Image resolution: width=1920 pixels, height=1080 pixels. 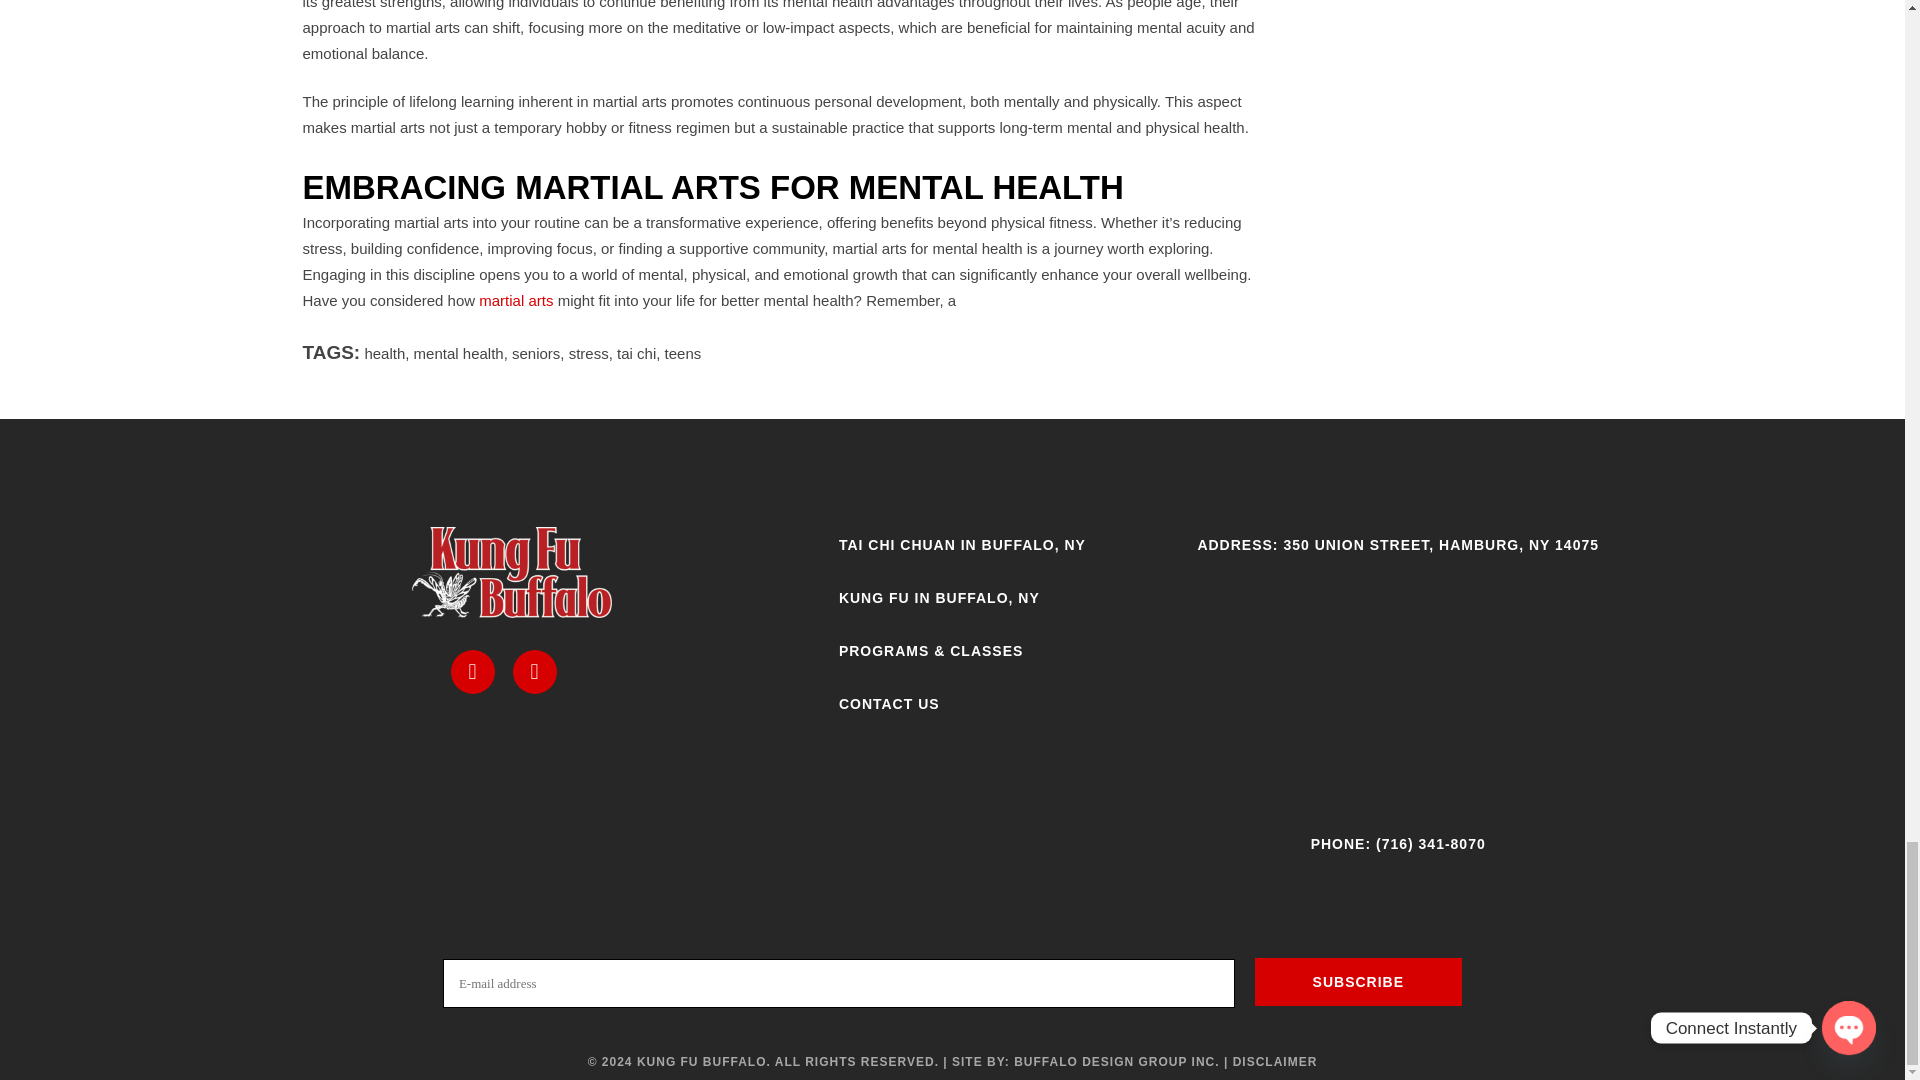 What do you see at coordinates (683, 352) in the screenshot?
I see `teens` at bounding box center [683, 352].